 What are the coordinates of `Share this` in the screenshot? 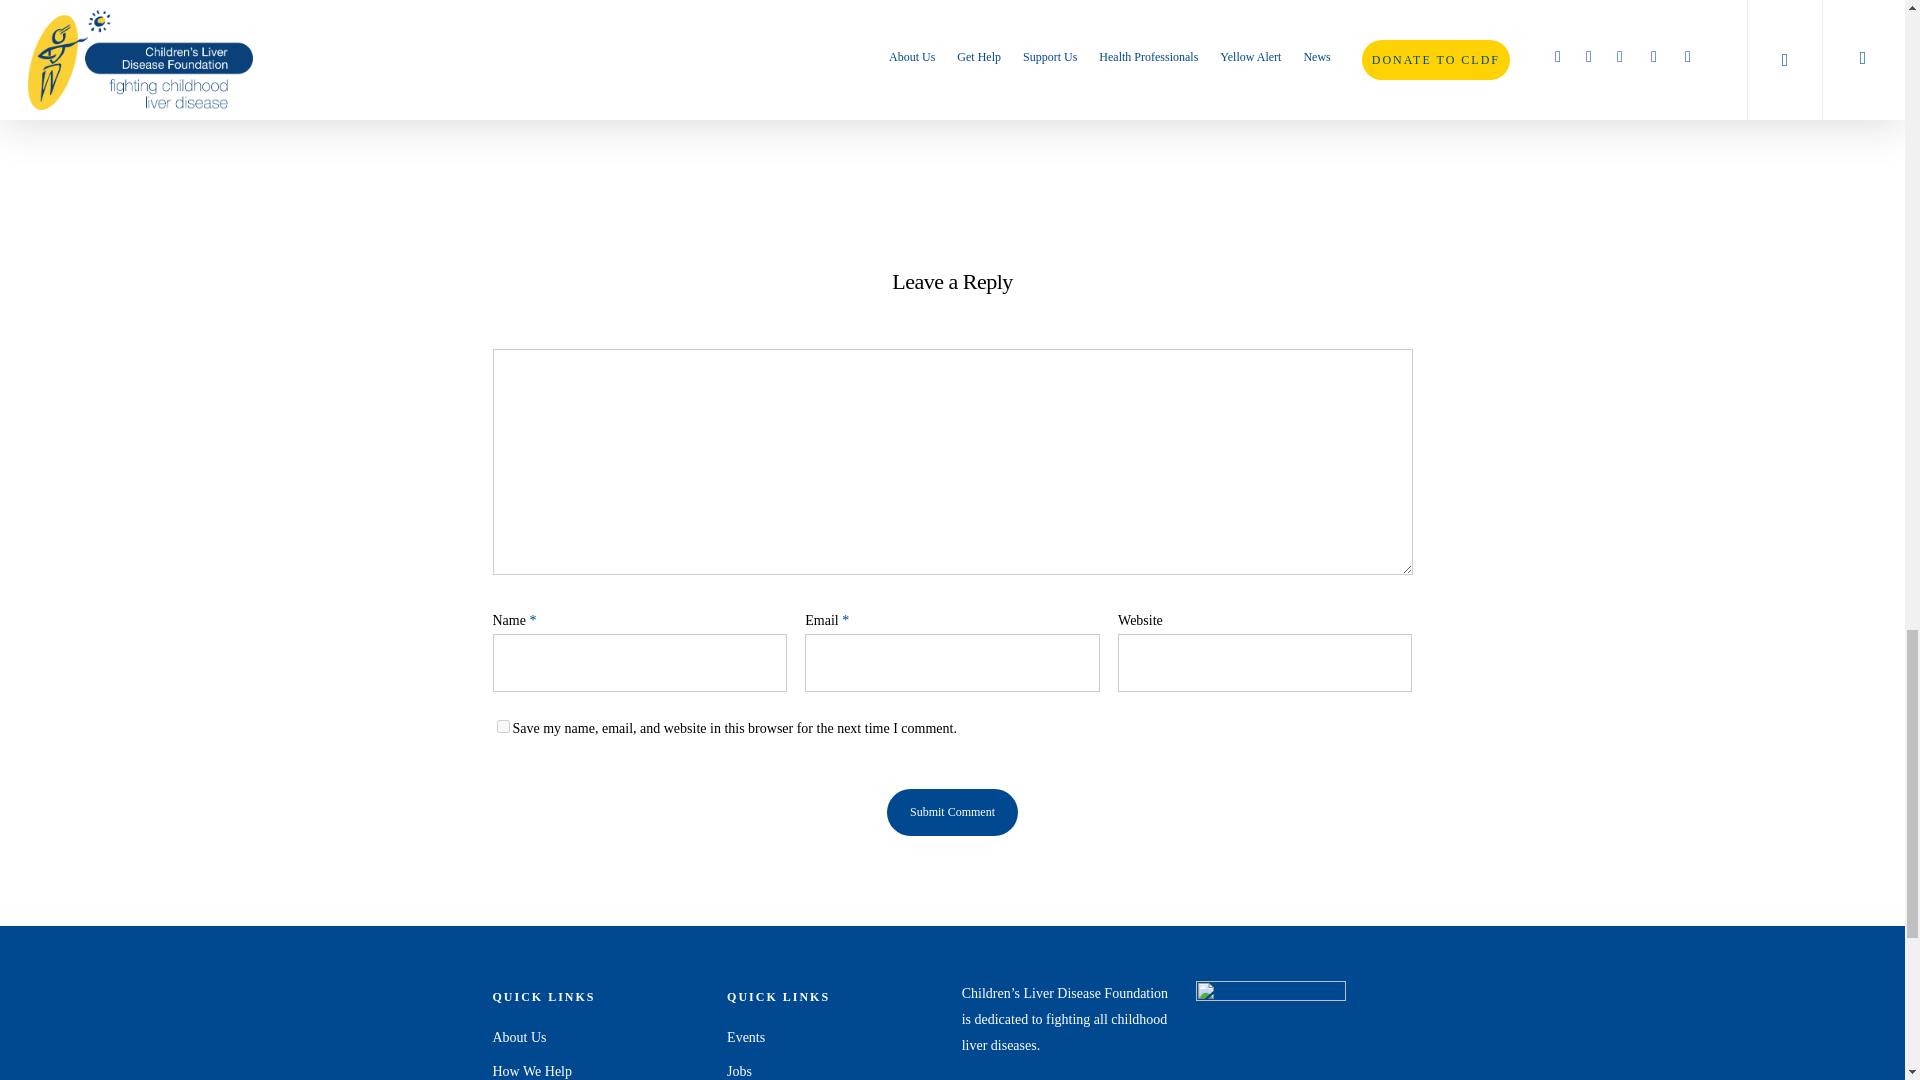 It's located at (934, 69).